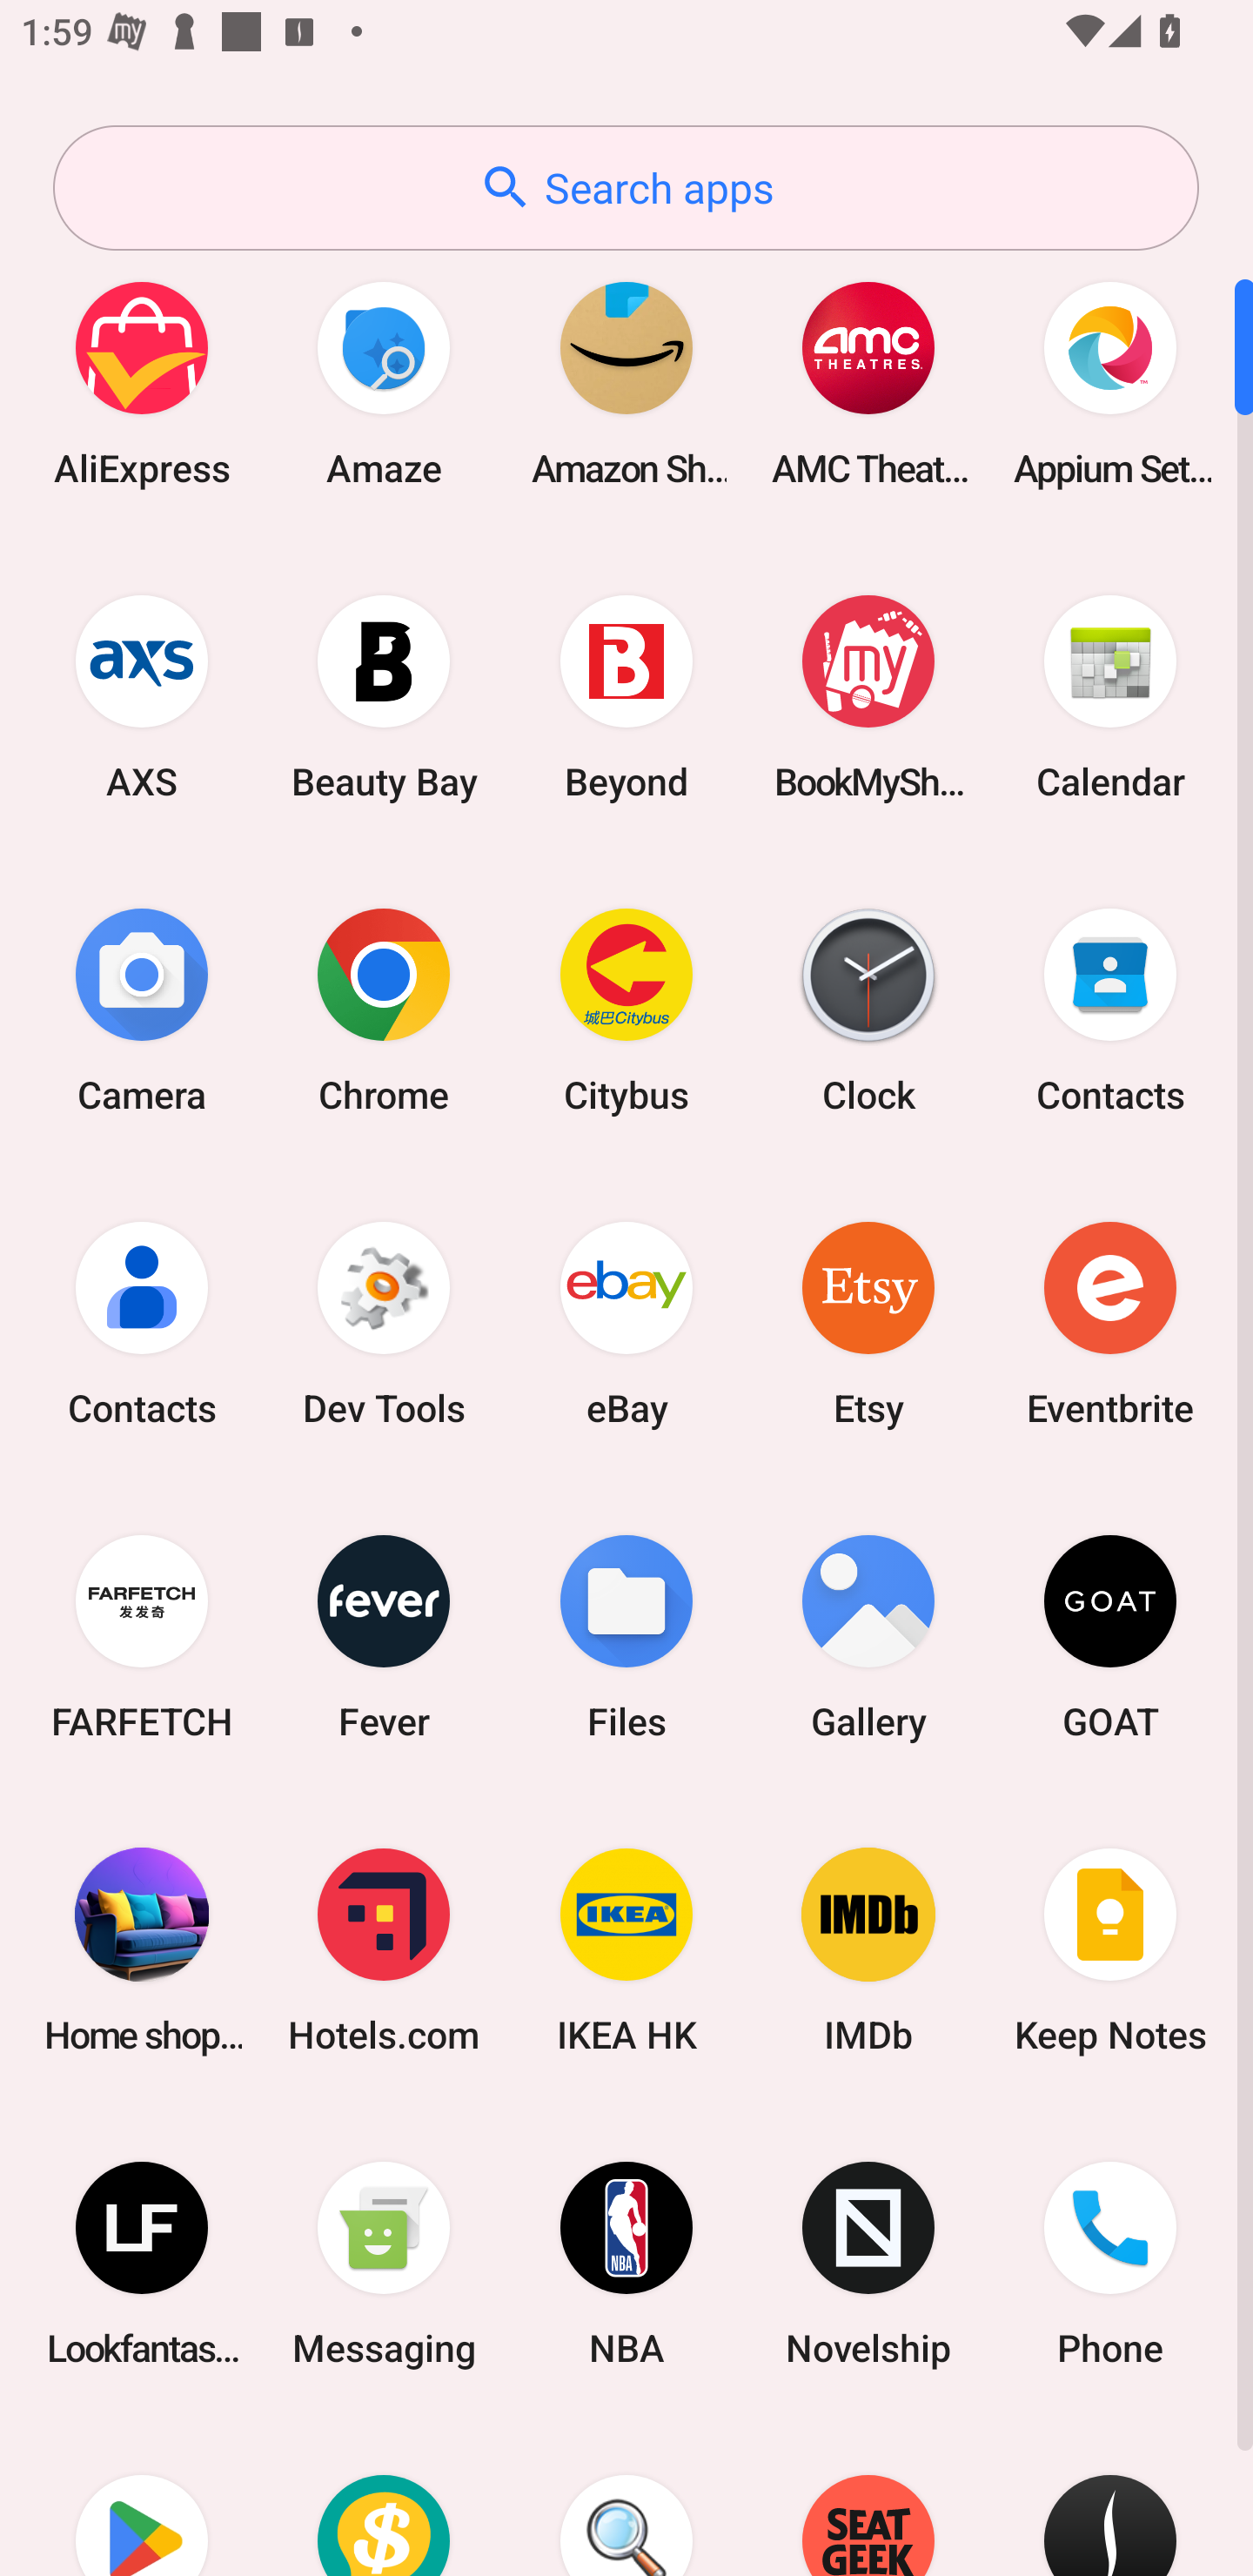 The height and width of the screenshot is (2576, 1253). Describe the element at coordinates (384, 1010) in the screenshot. I see `Chrome` at that location.